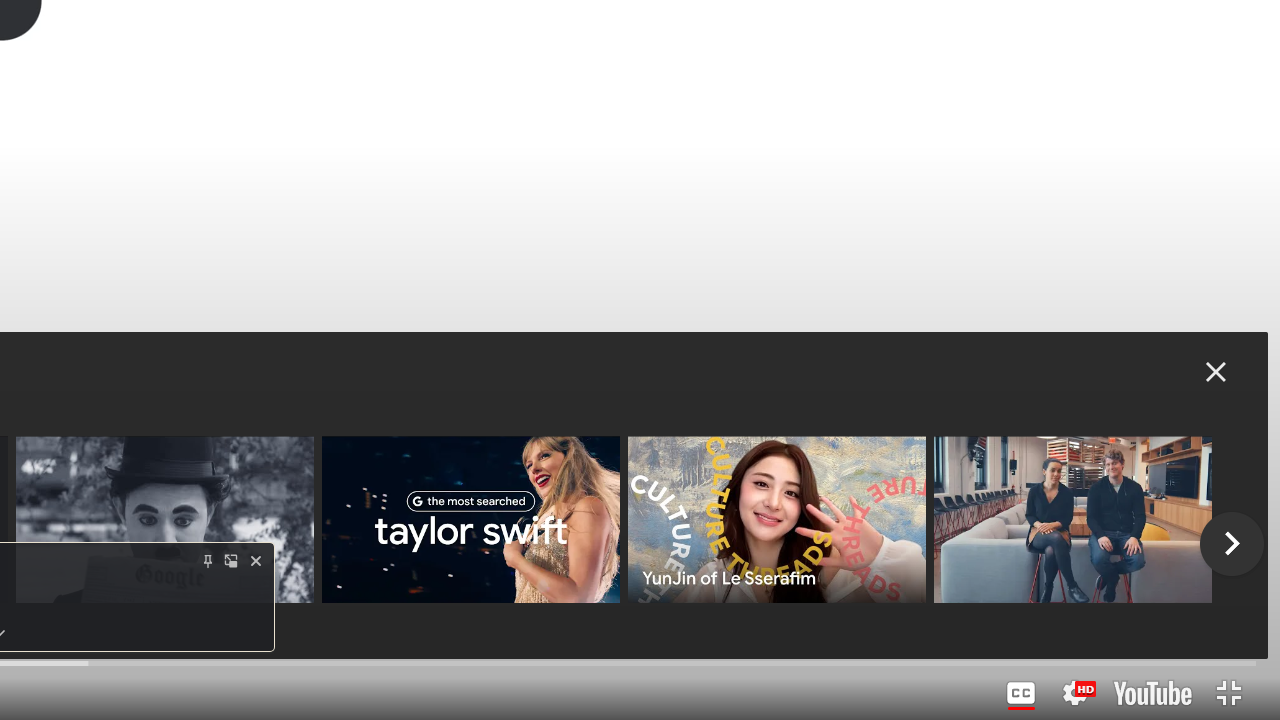 The width and height of the screenshot is (1280, 720). What do you see at coordinates (164, 520) in the screenshot?
I see `Charlie Chaplin Google Doodle` at bounding box center [164, 520].